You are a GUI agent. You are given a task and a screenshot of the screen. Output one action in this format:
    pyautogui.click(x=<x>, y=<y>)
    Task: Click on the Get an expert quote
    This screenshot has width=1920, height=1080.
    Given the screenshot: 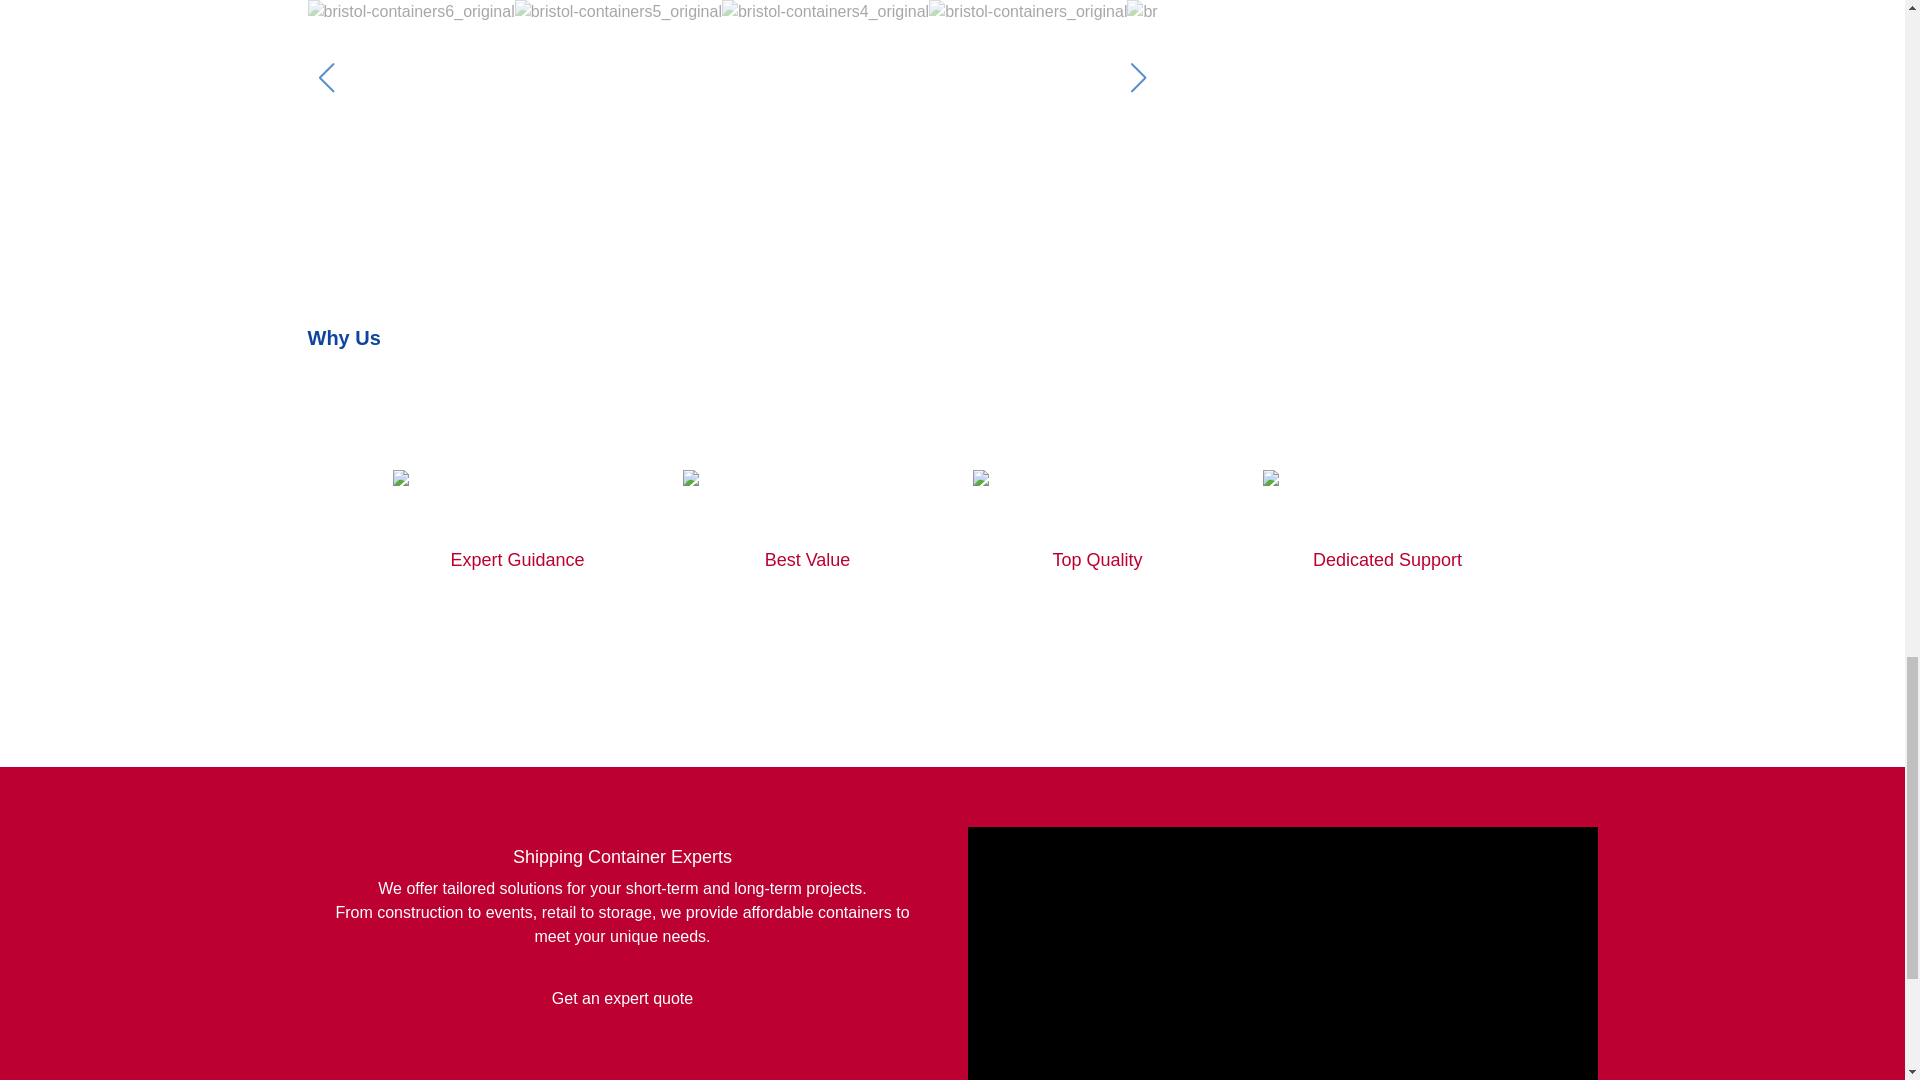 What is the action you would take?
    pyautogui.click(x=622, y=998)
    